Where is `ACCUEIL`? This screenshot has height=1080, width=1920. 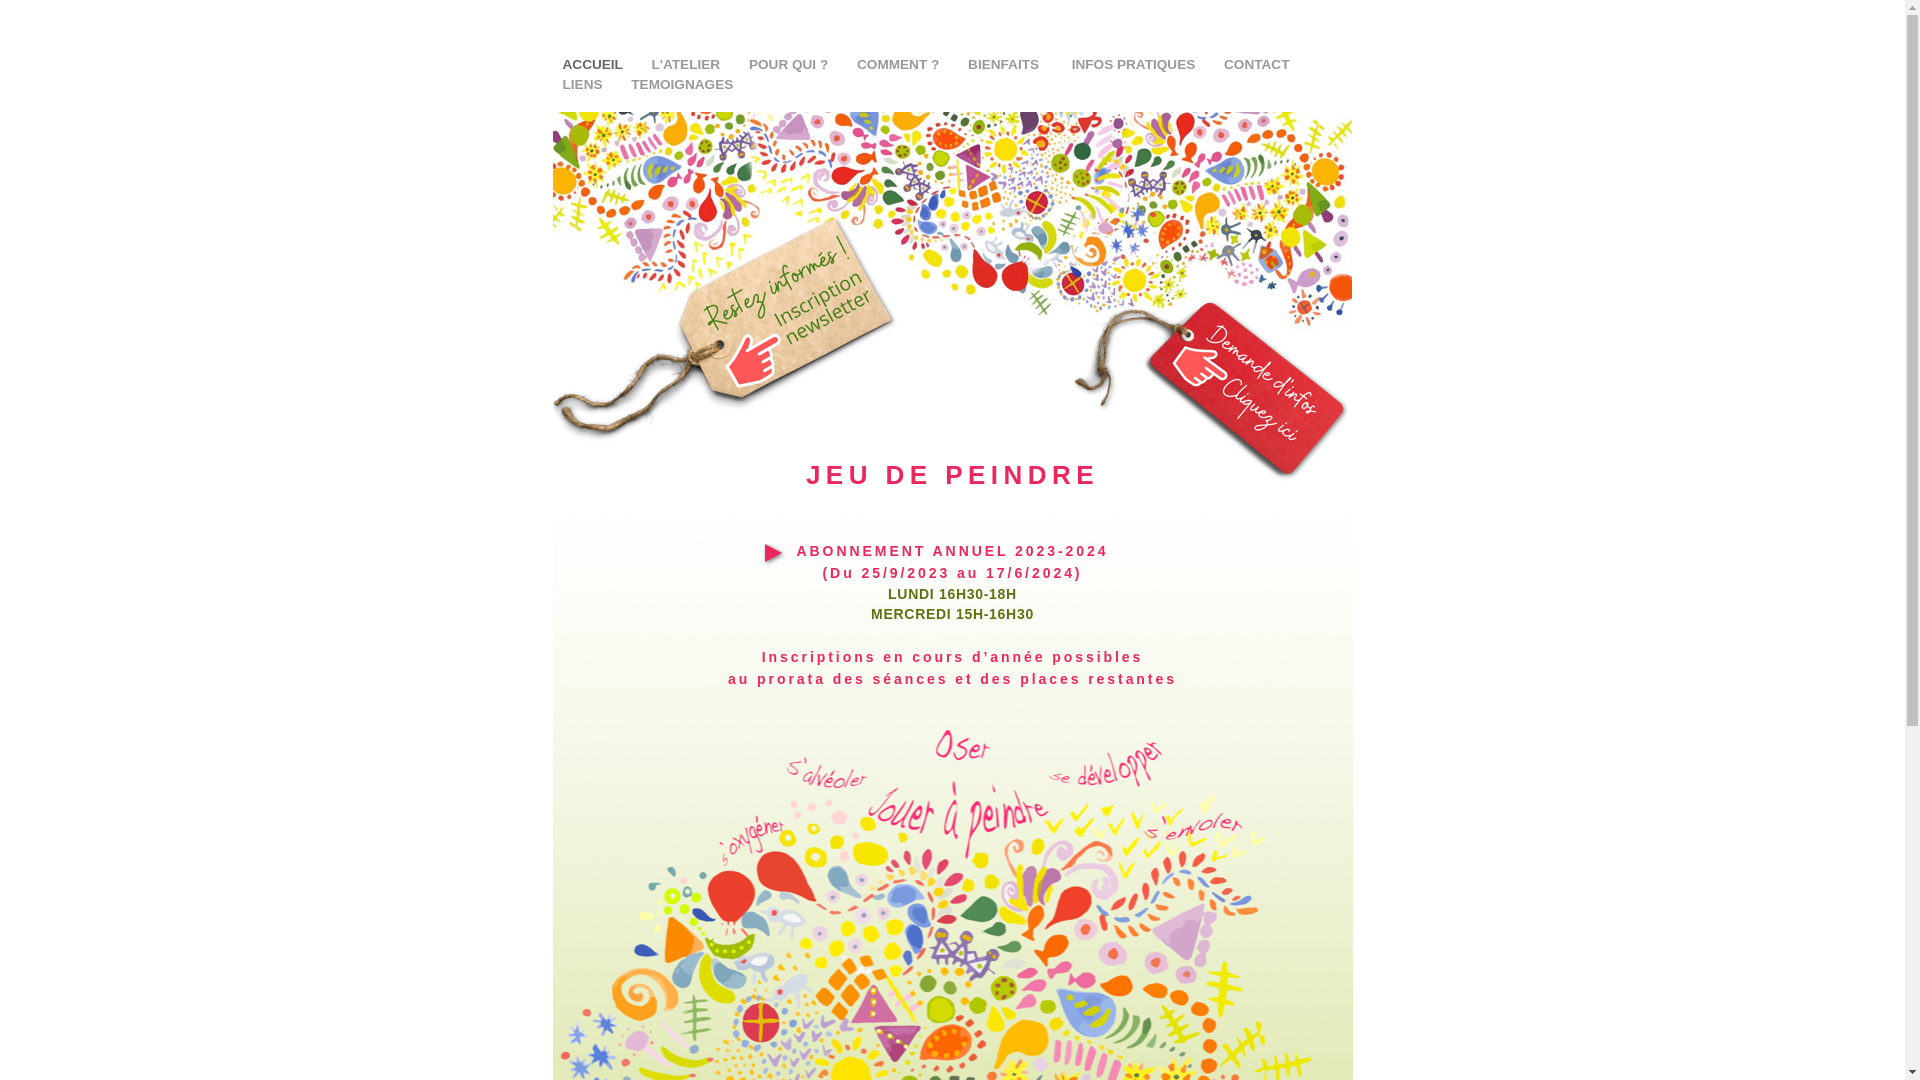
ACCUEIL is located at coordinates (594, 64).